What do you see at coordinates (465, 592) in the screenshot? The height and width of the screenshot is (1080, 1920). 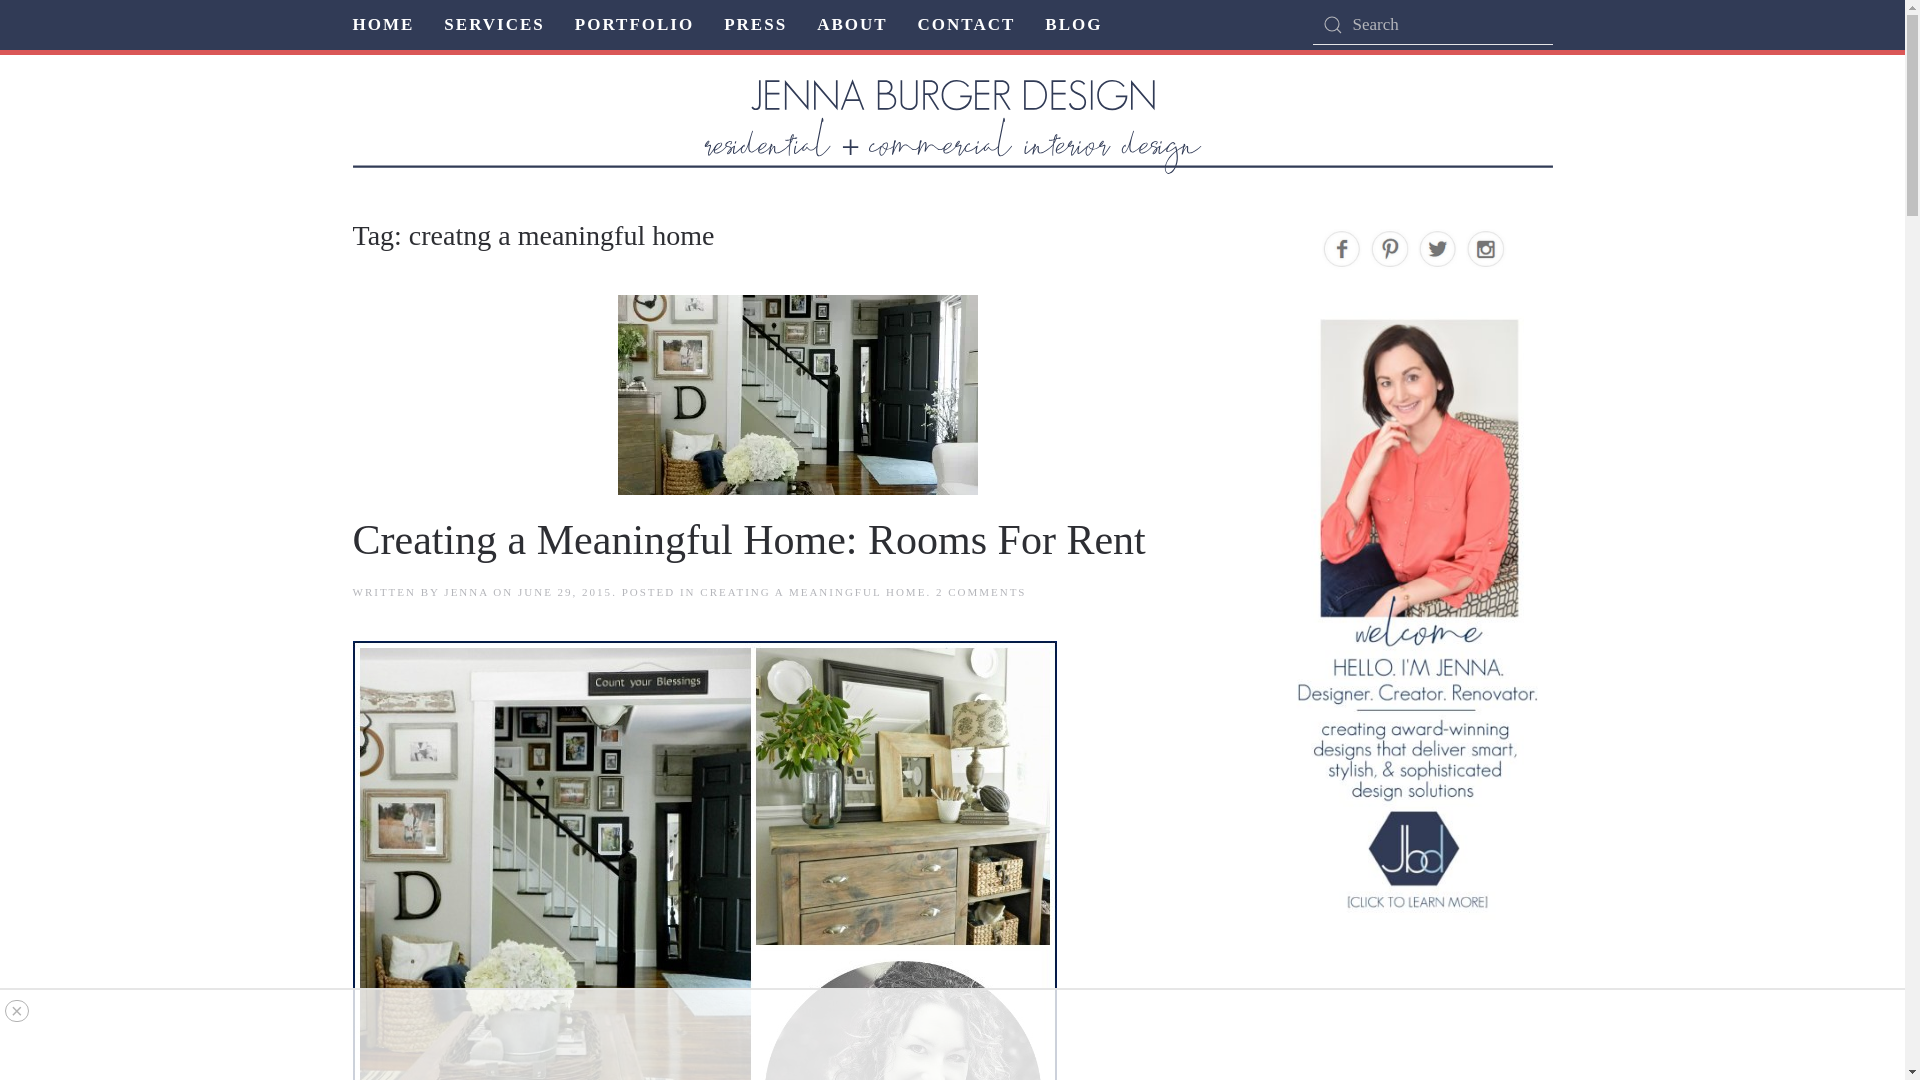 I see `ABOUT` at bounding box center [465, 592].